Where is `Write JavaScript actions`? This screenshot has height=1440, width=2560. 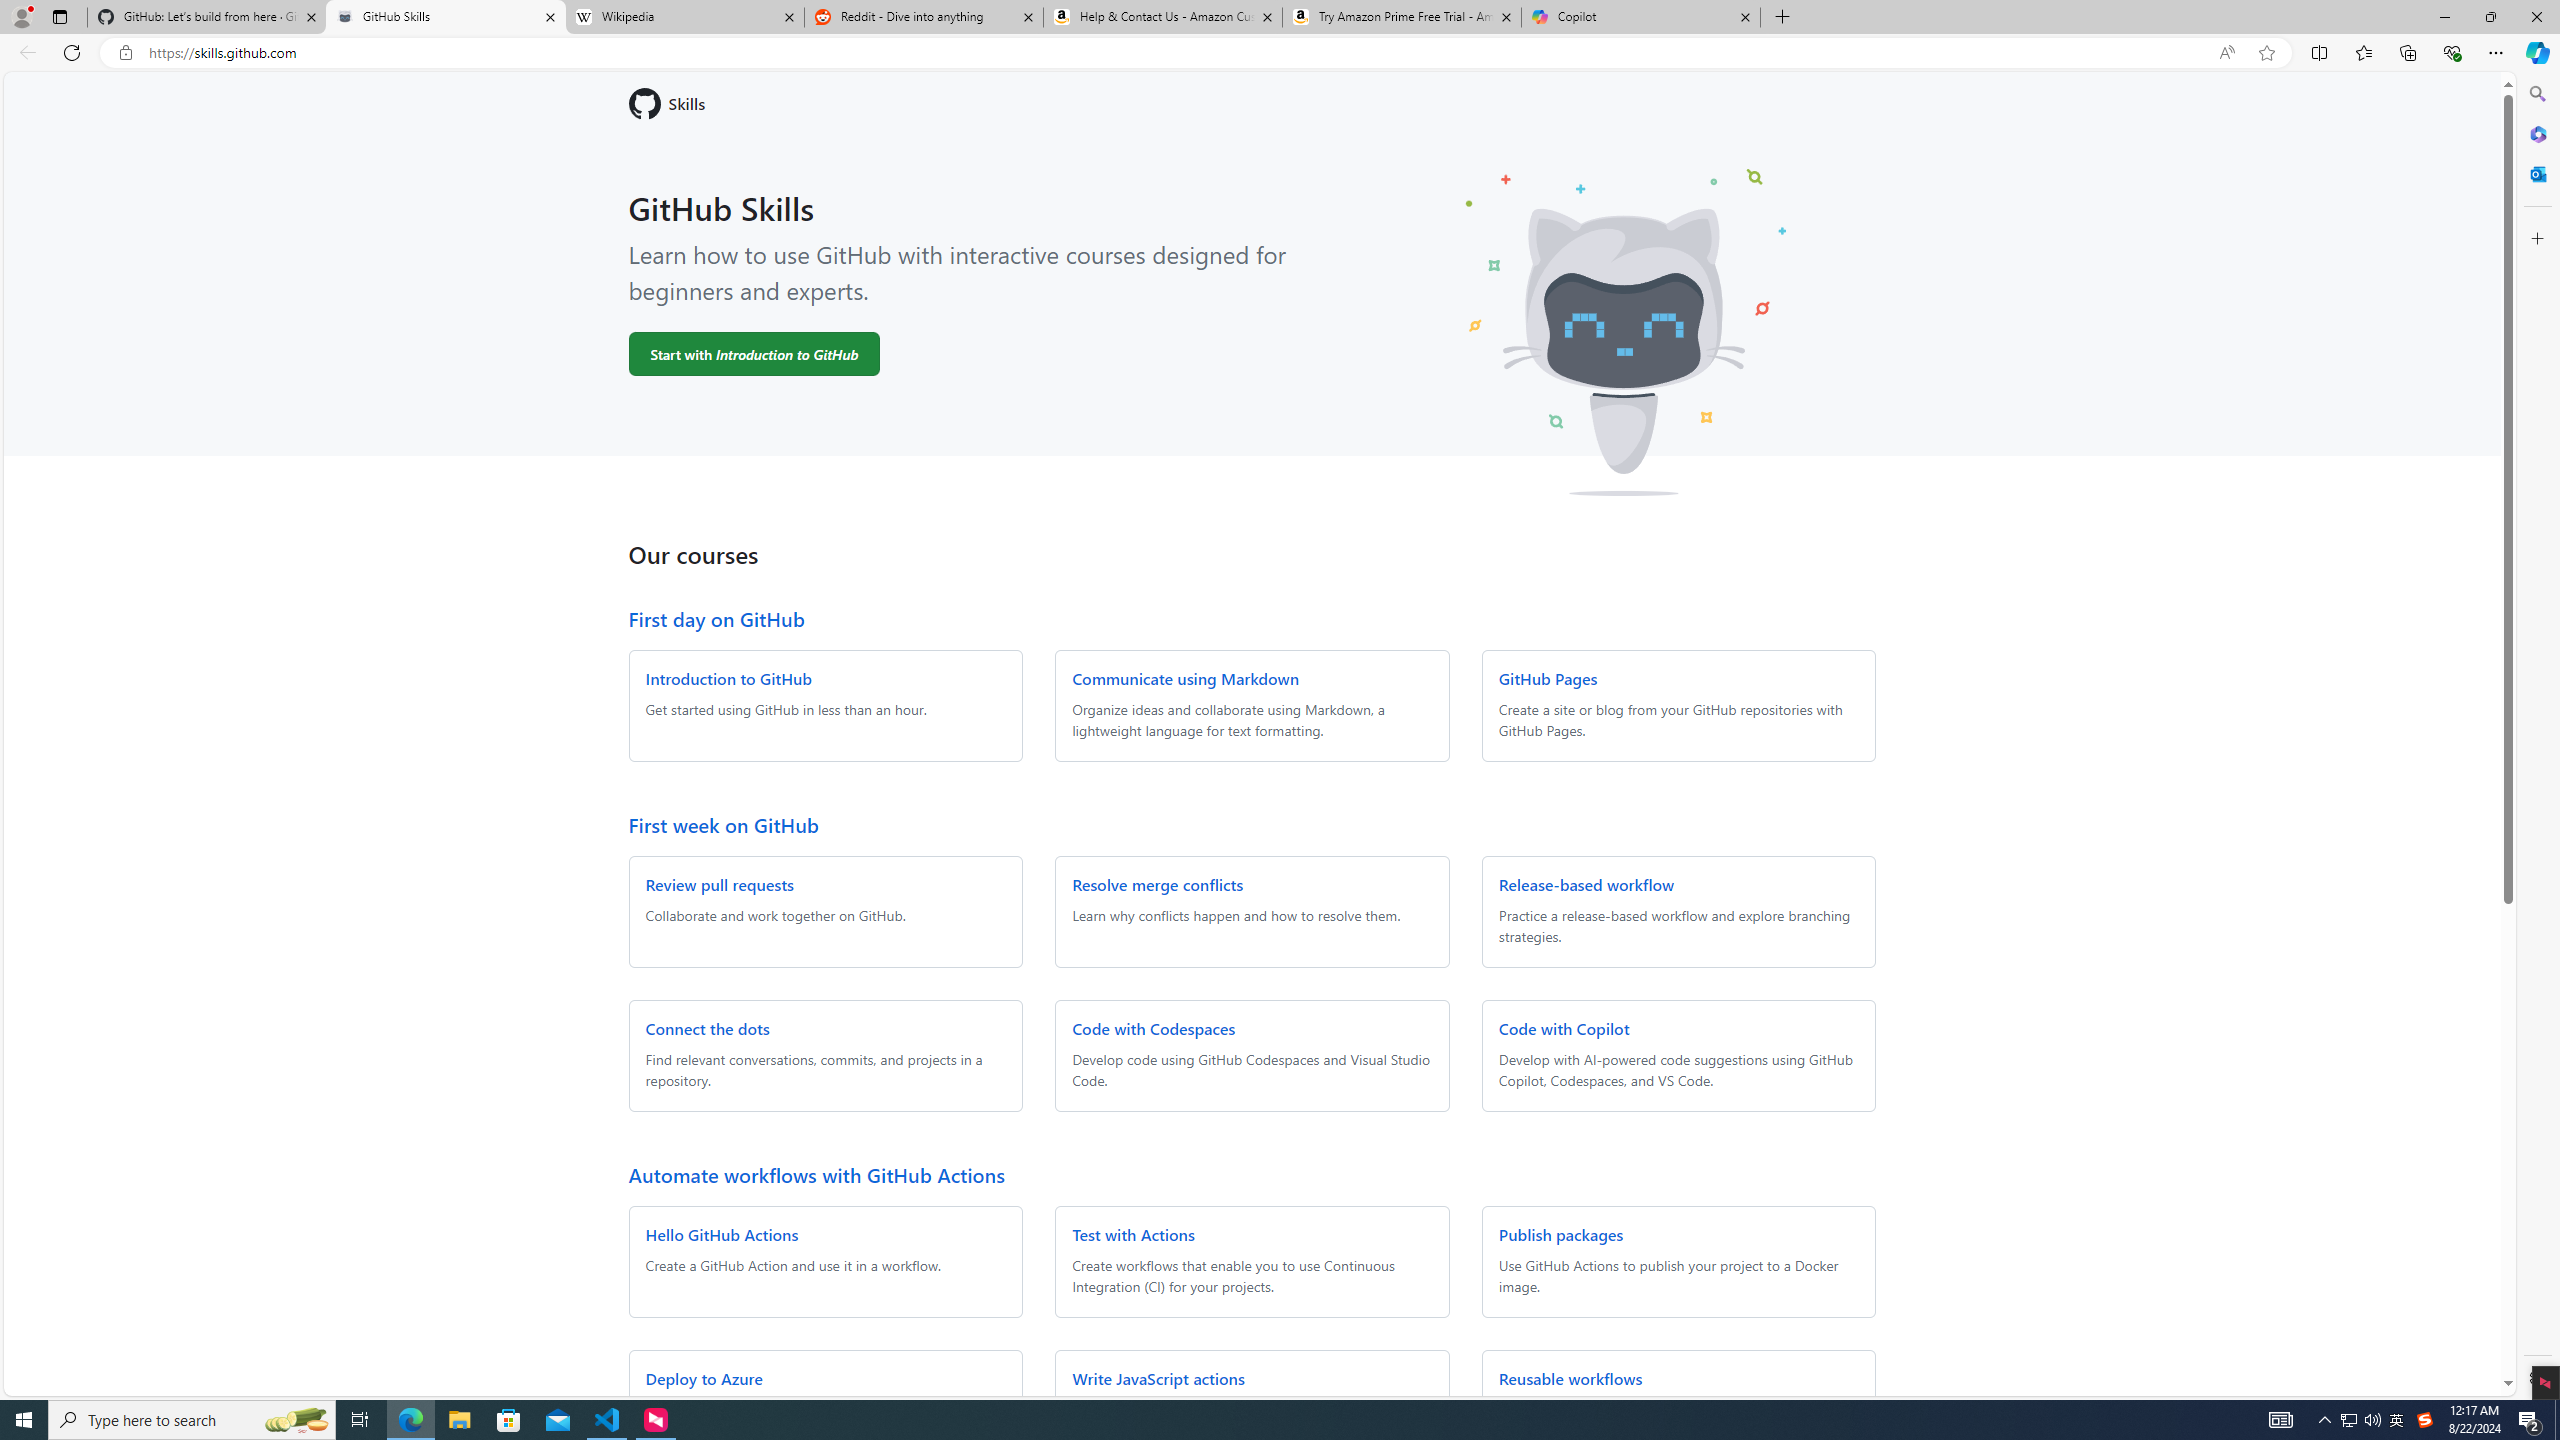
Write JavaScript actions is located at coordinates (1158, 1378).